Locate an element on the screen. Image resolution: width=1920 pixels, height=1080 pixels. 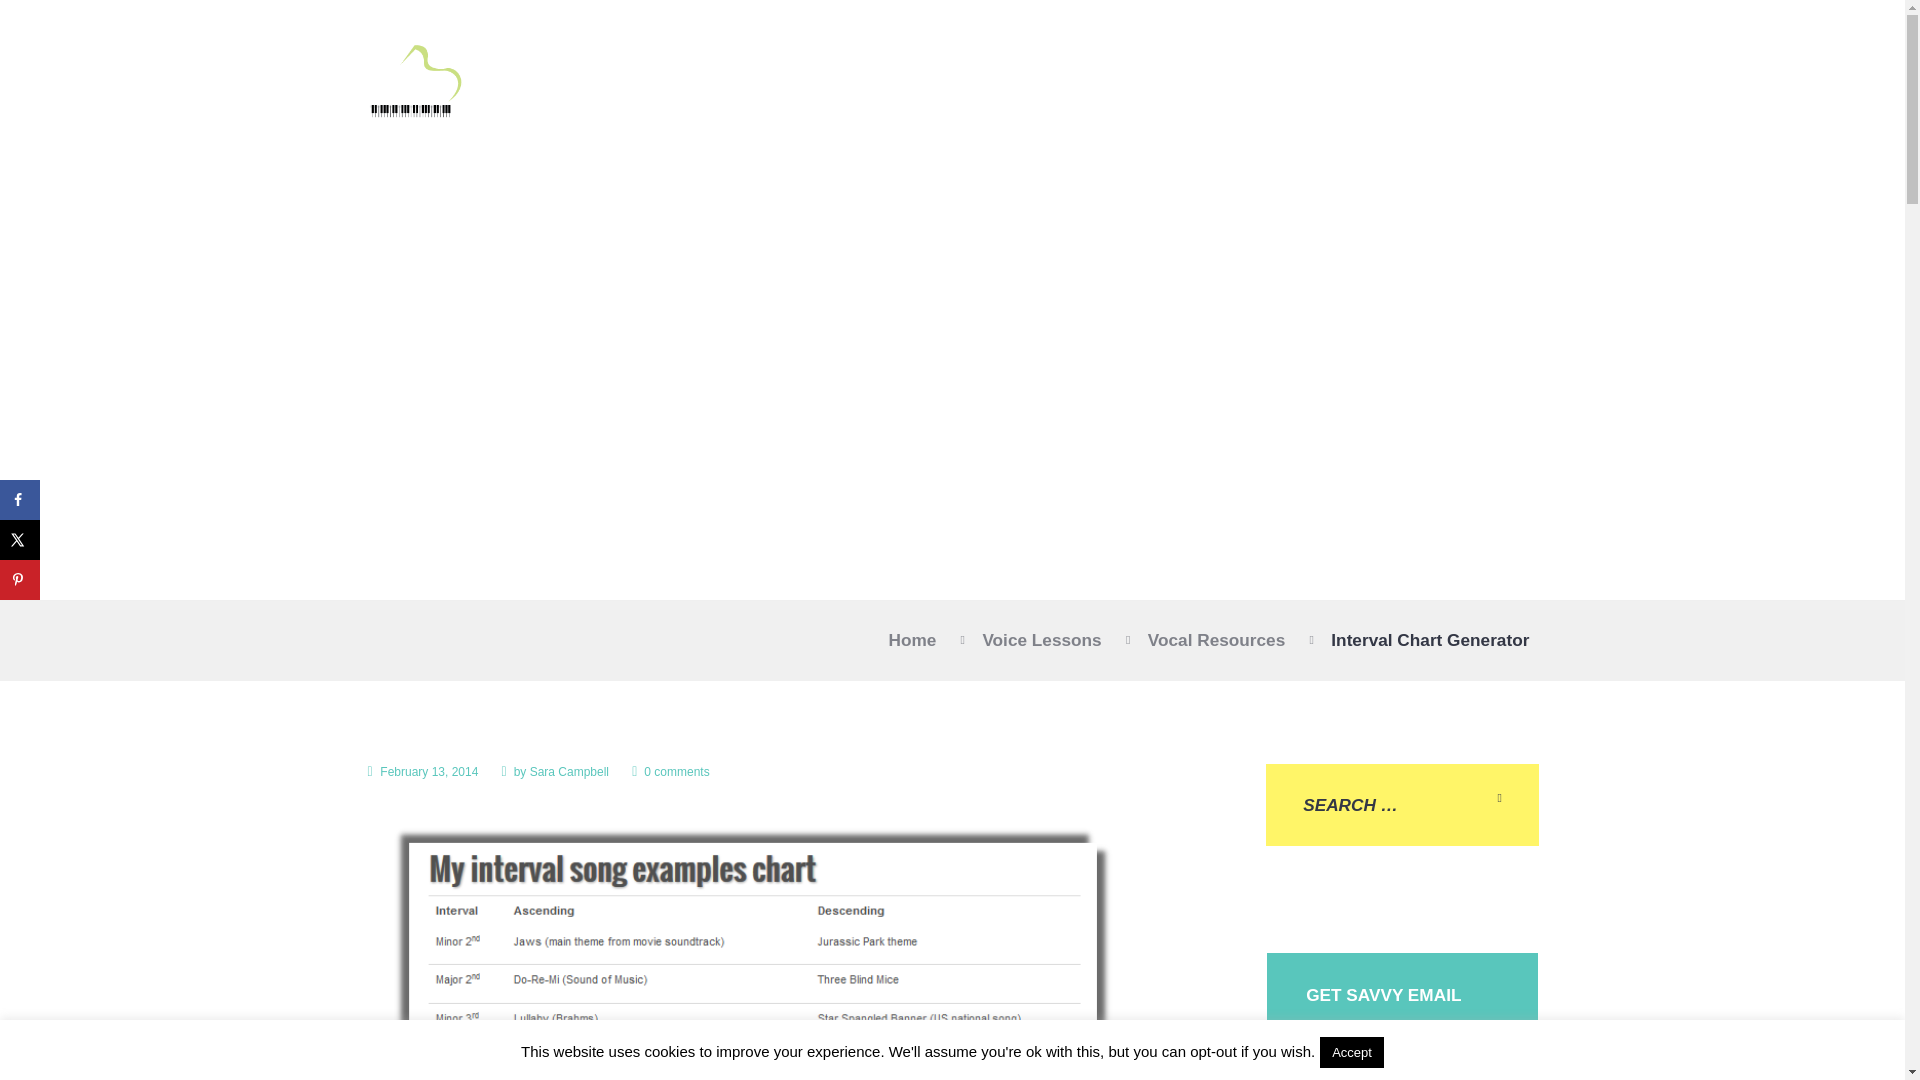
Home is located at coordinates (912, 640).